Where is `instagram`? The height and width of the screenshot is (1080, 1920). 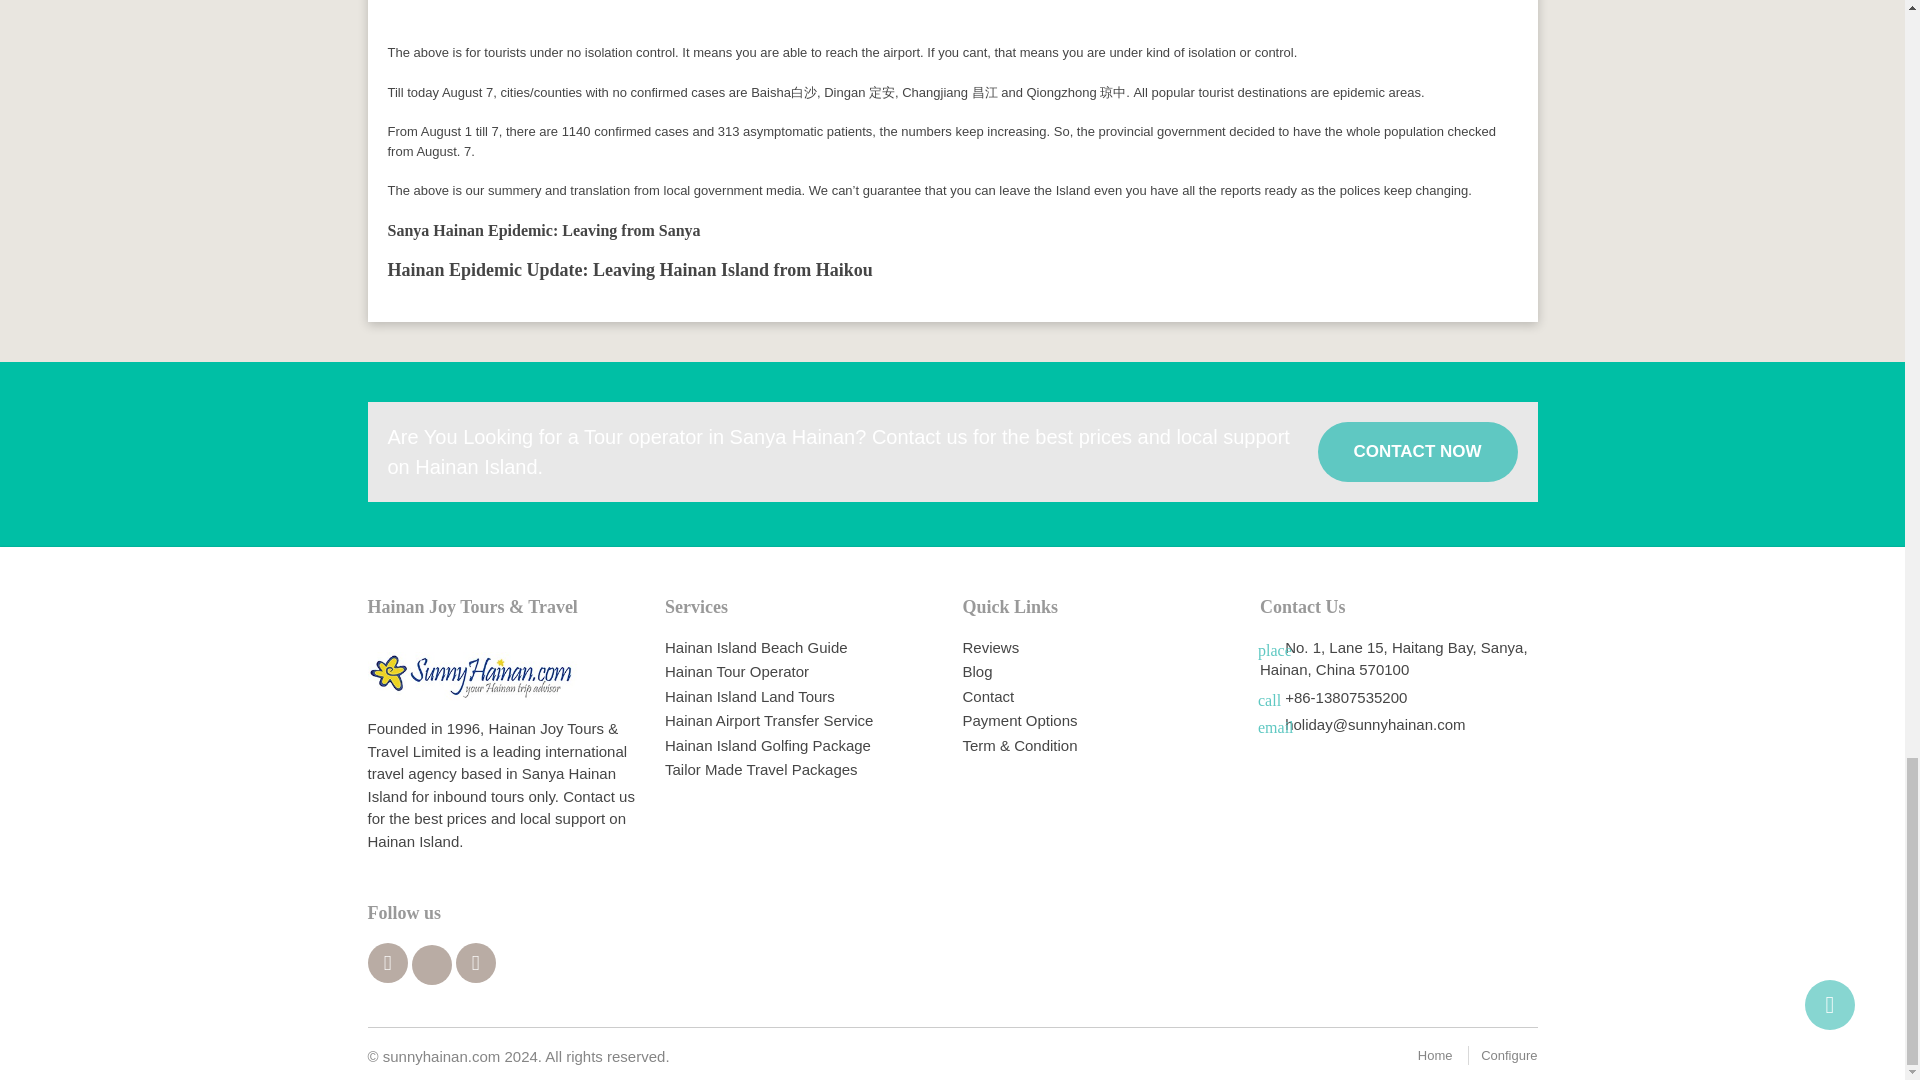 instagram is located at coordinates (476, 962).